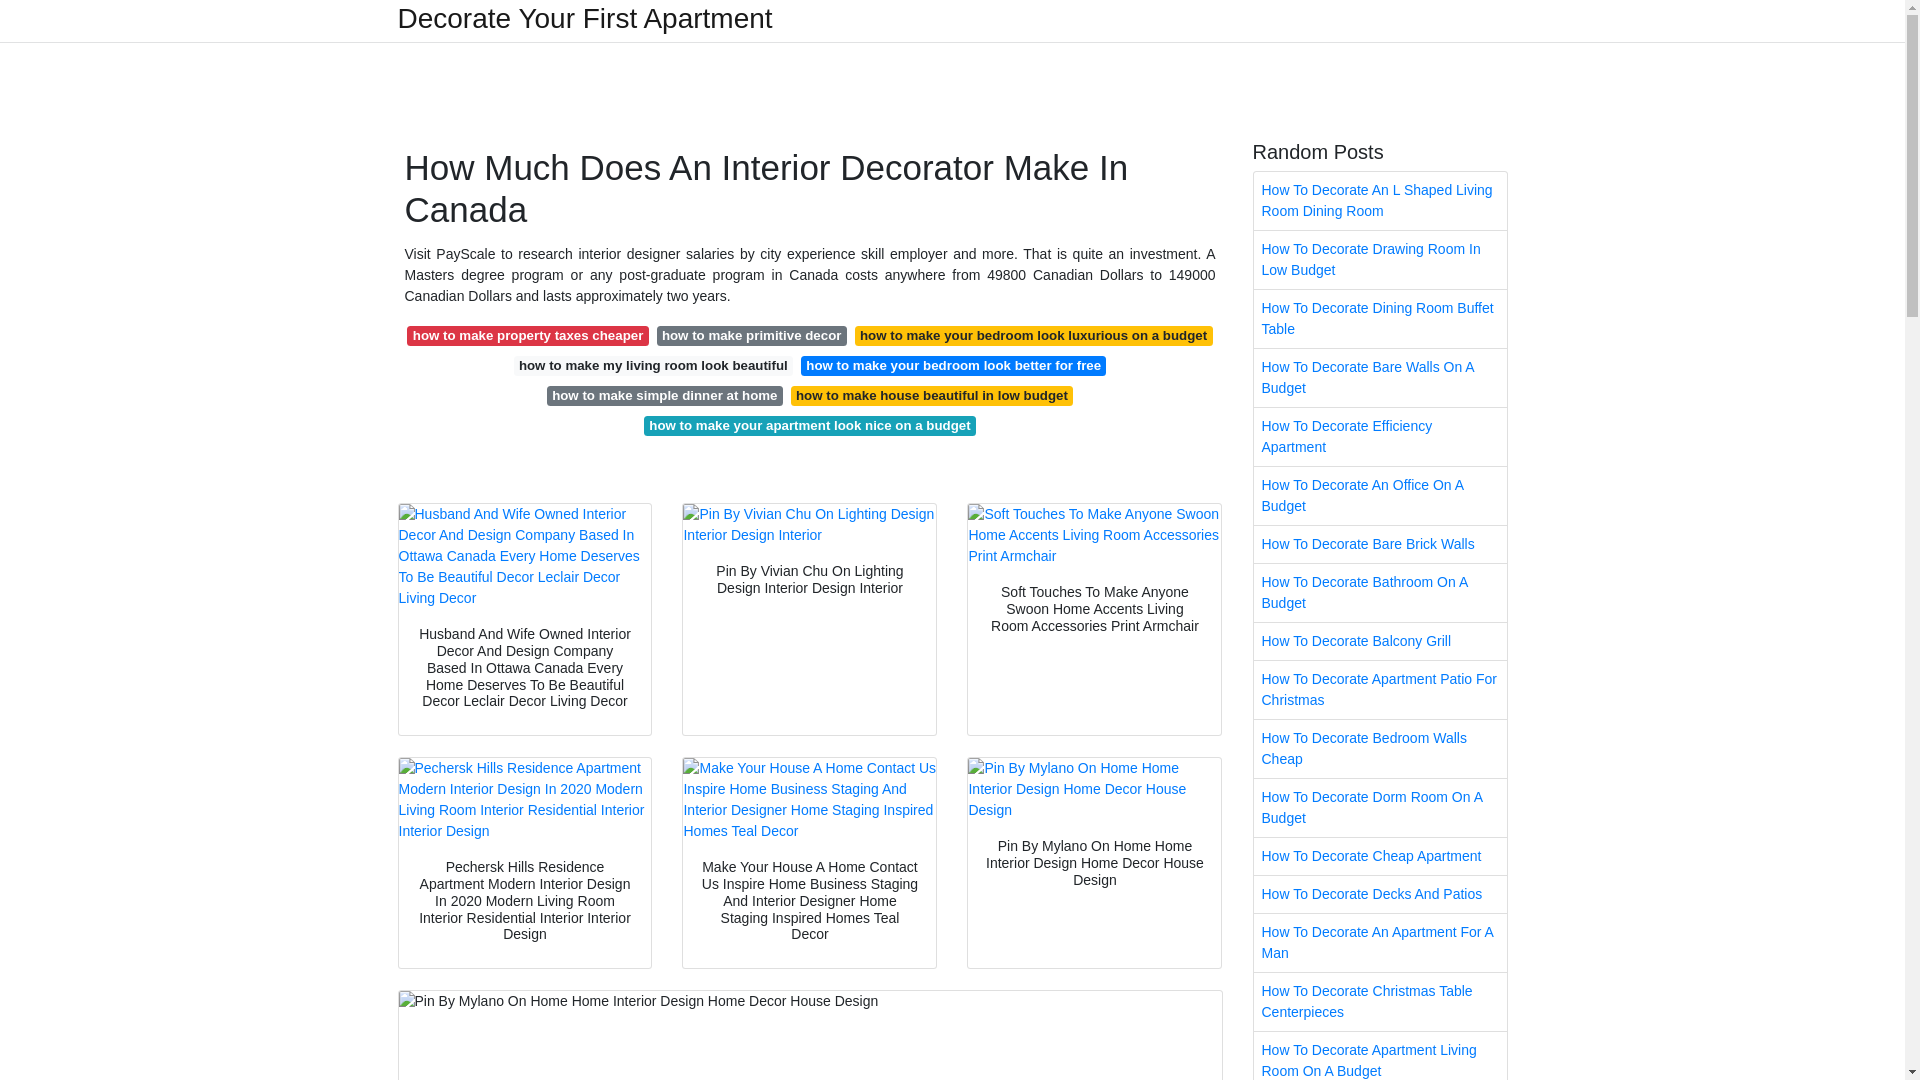 The height and width of the screenshot is (1080, 1920). I want to click on how to make simple dinner at home, so click(665, 396).